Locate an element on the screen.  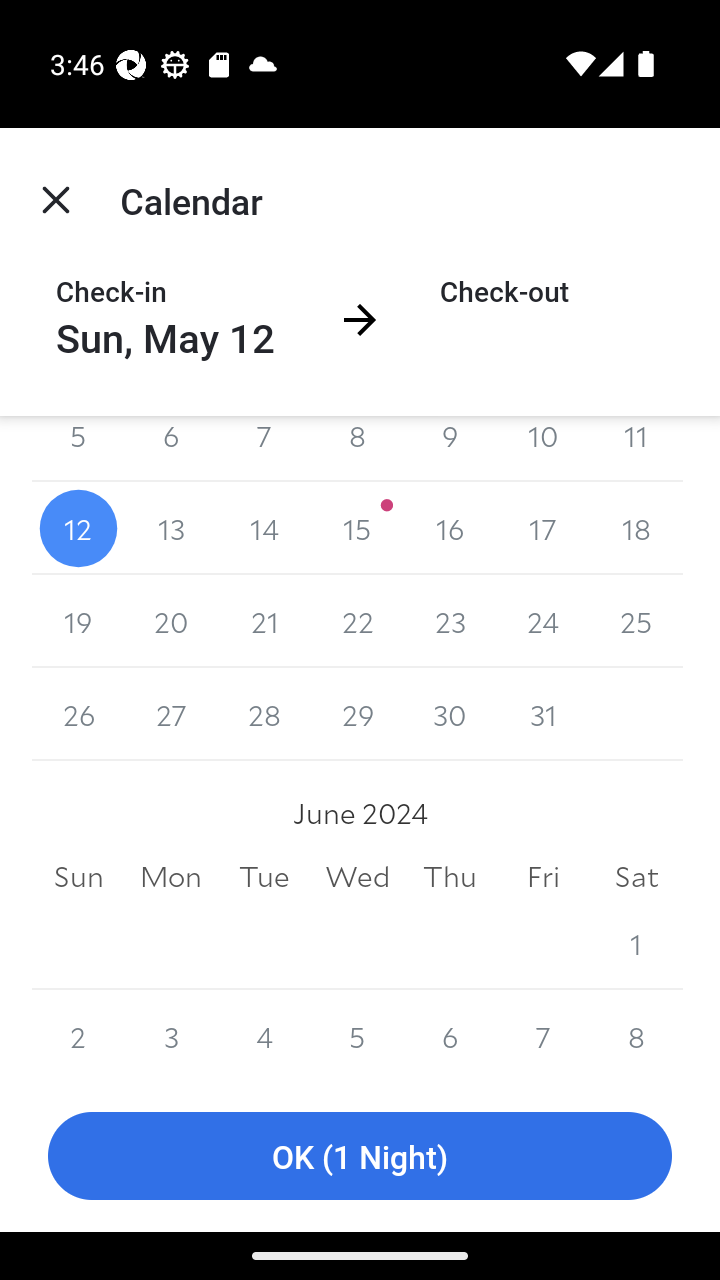
Sun is located at coordinates (78, 876).